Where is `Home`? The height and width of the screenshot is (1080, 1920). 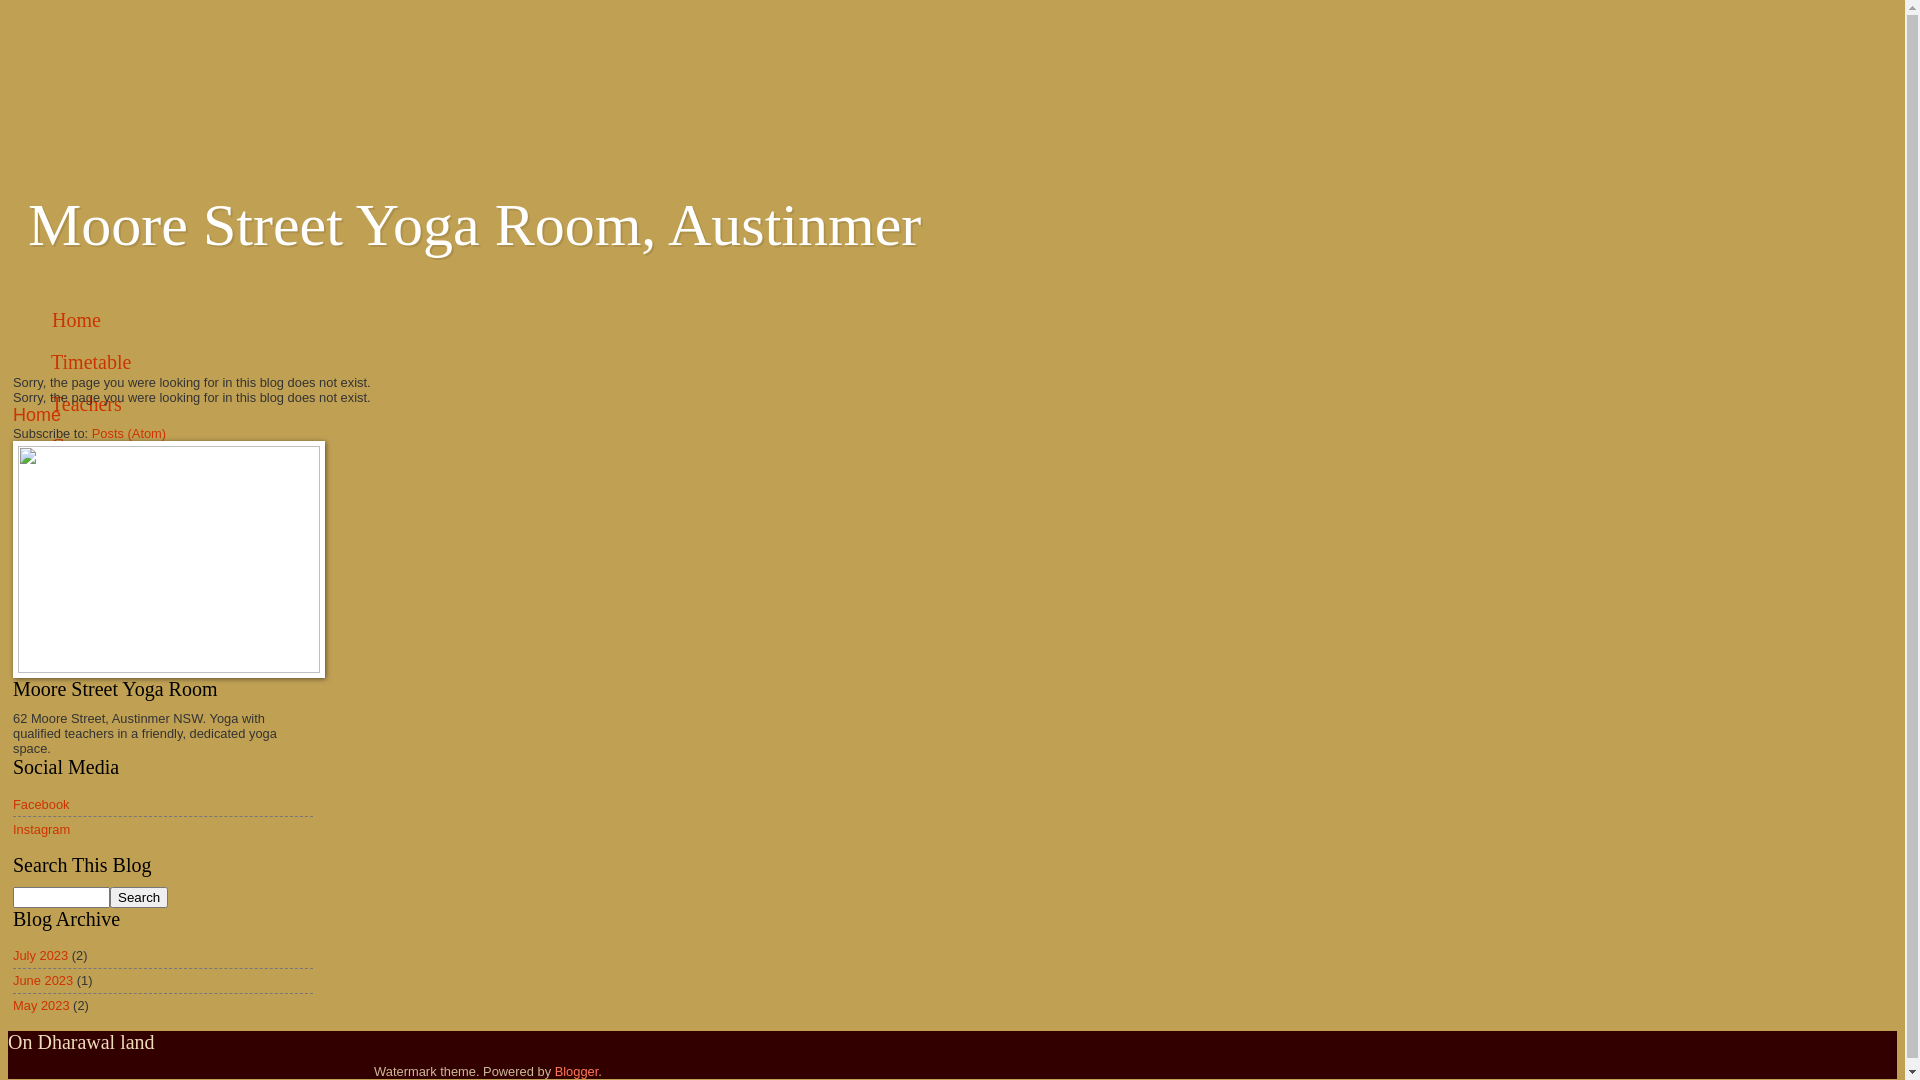
Home is located at coordinates (76, 320).